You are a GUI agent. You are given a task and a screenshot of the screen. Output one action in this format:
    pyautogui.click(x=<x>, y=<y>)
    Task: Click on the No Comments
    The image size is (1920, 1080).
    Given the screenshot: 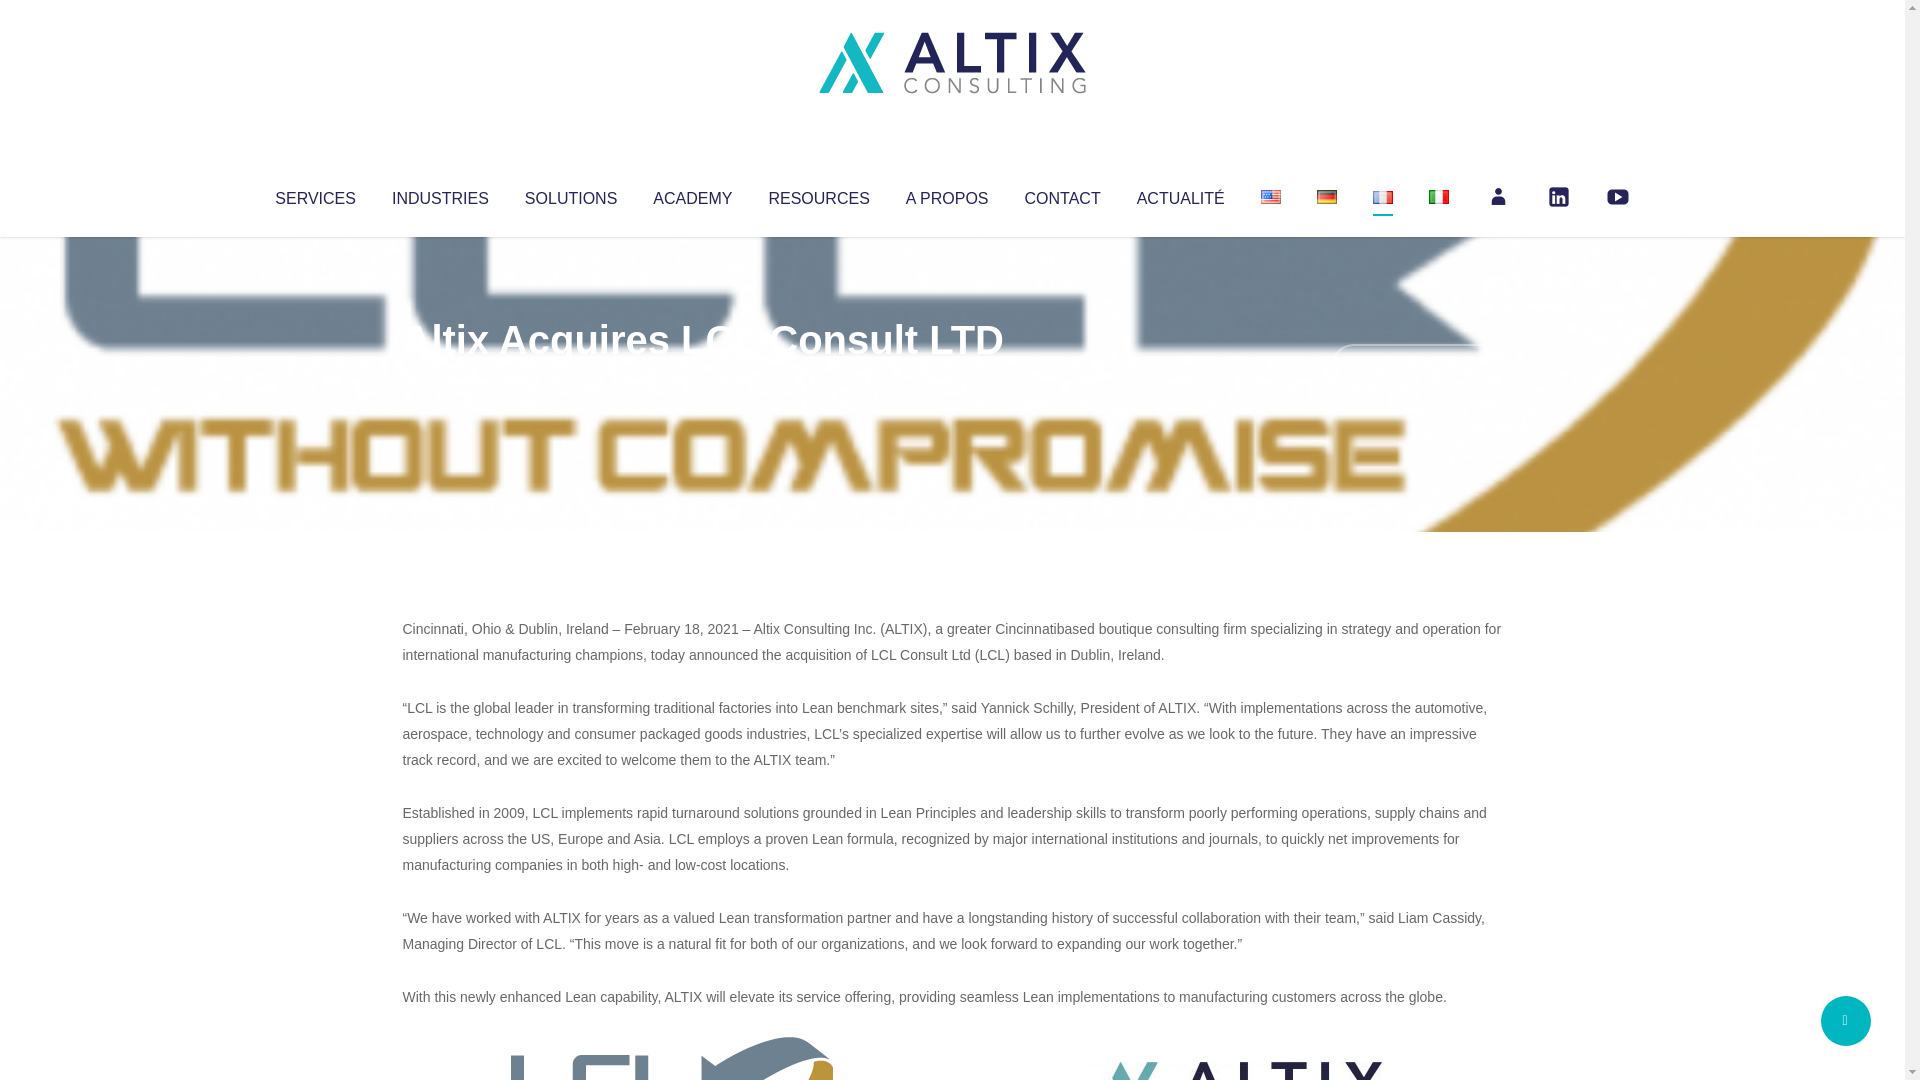 What is the action you would take?
    pyautogui.click(x=1416, y=366)
    